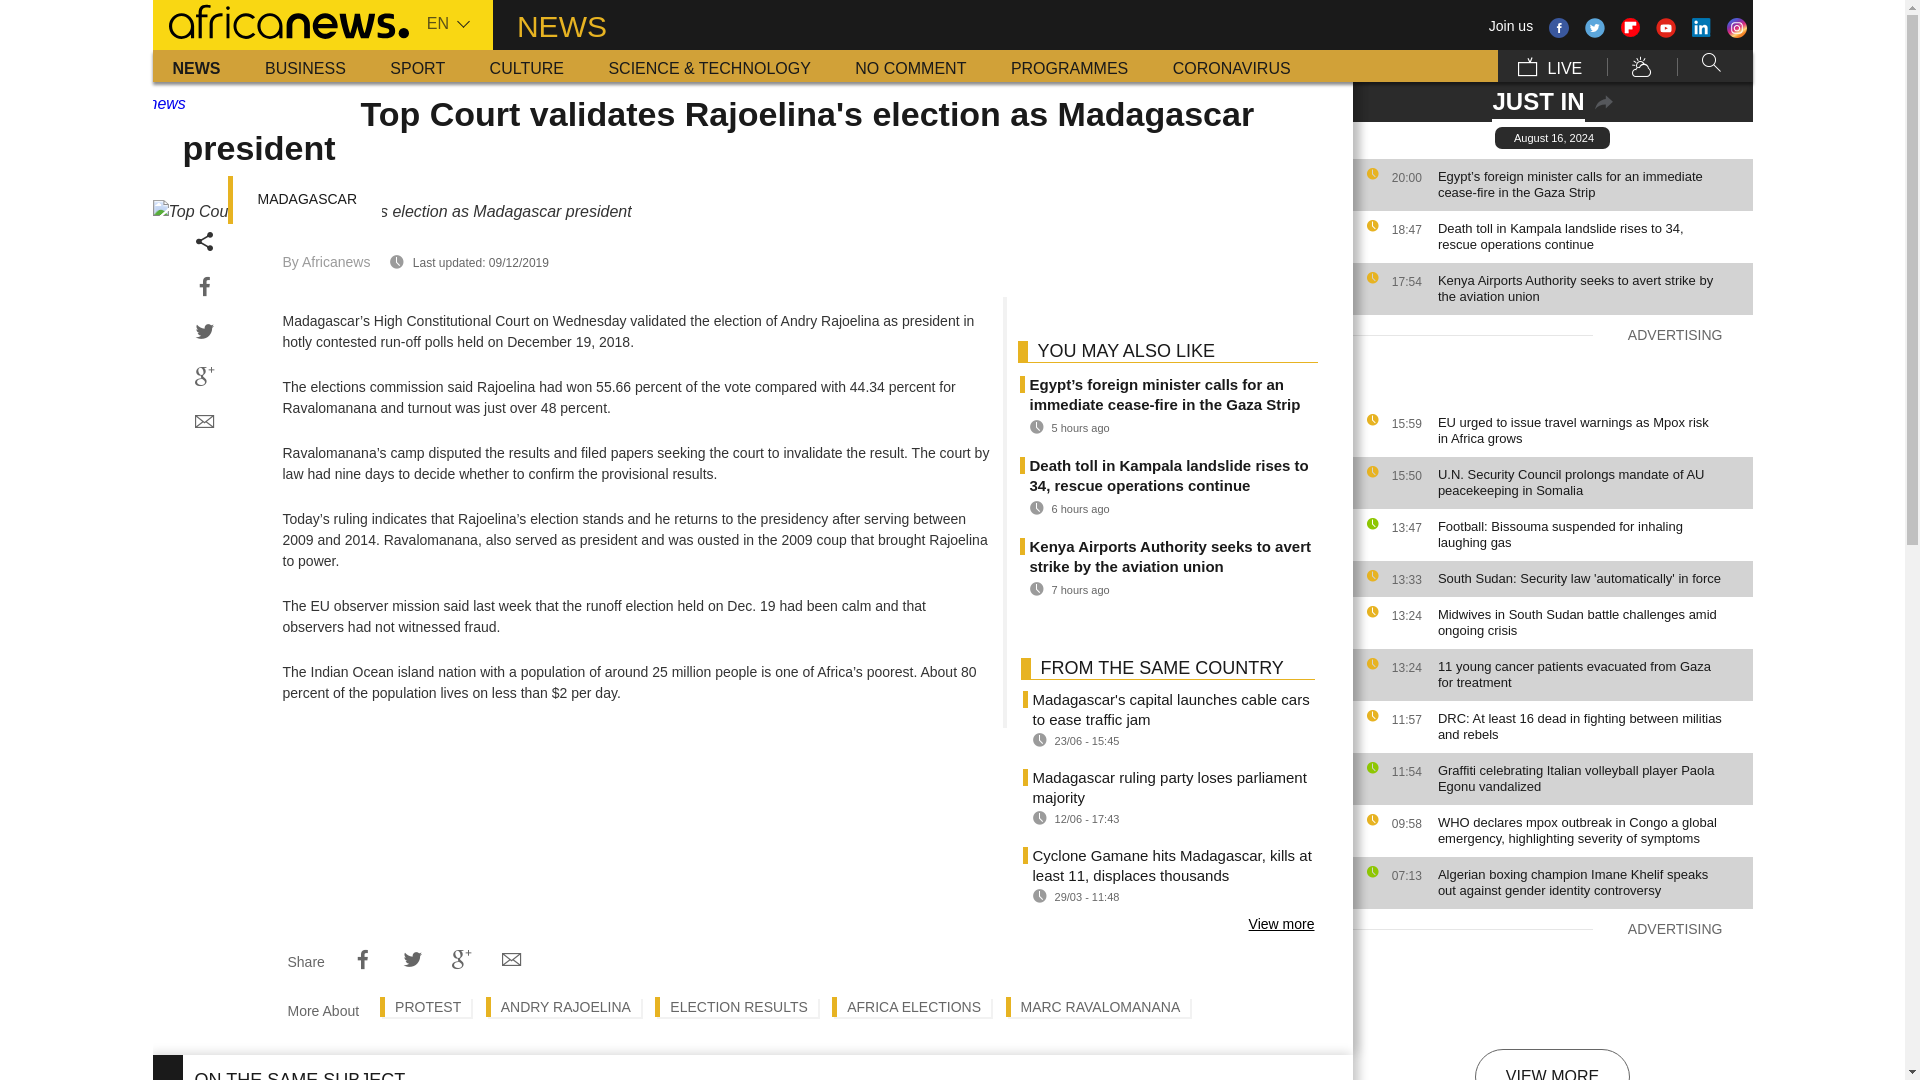 The height and width of the screenshot is (1080, 1920). Describe the element at coordinates (306, 66) in the screenshot. I see `BUSINESS` at that location.